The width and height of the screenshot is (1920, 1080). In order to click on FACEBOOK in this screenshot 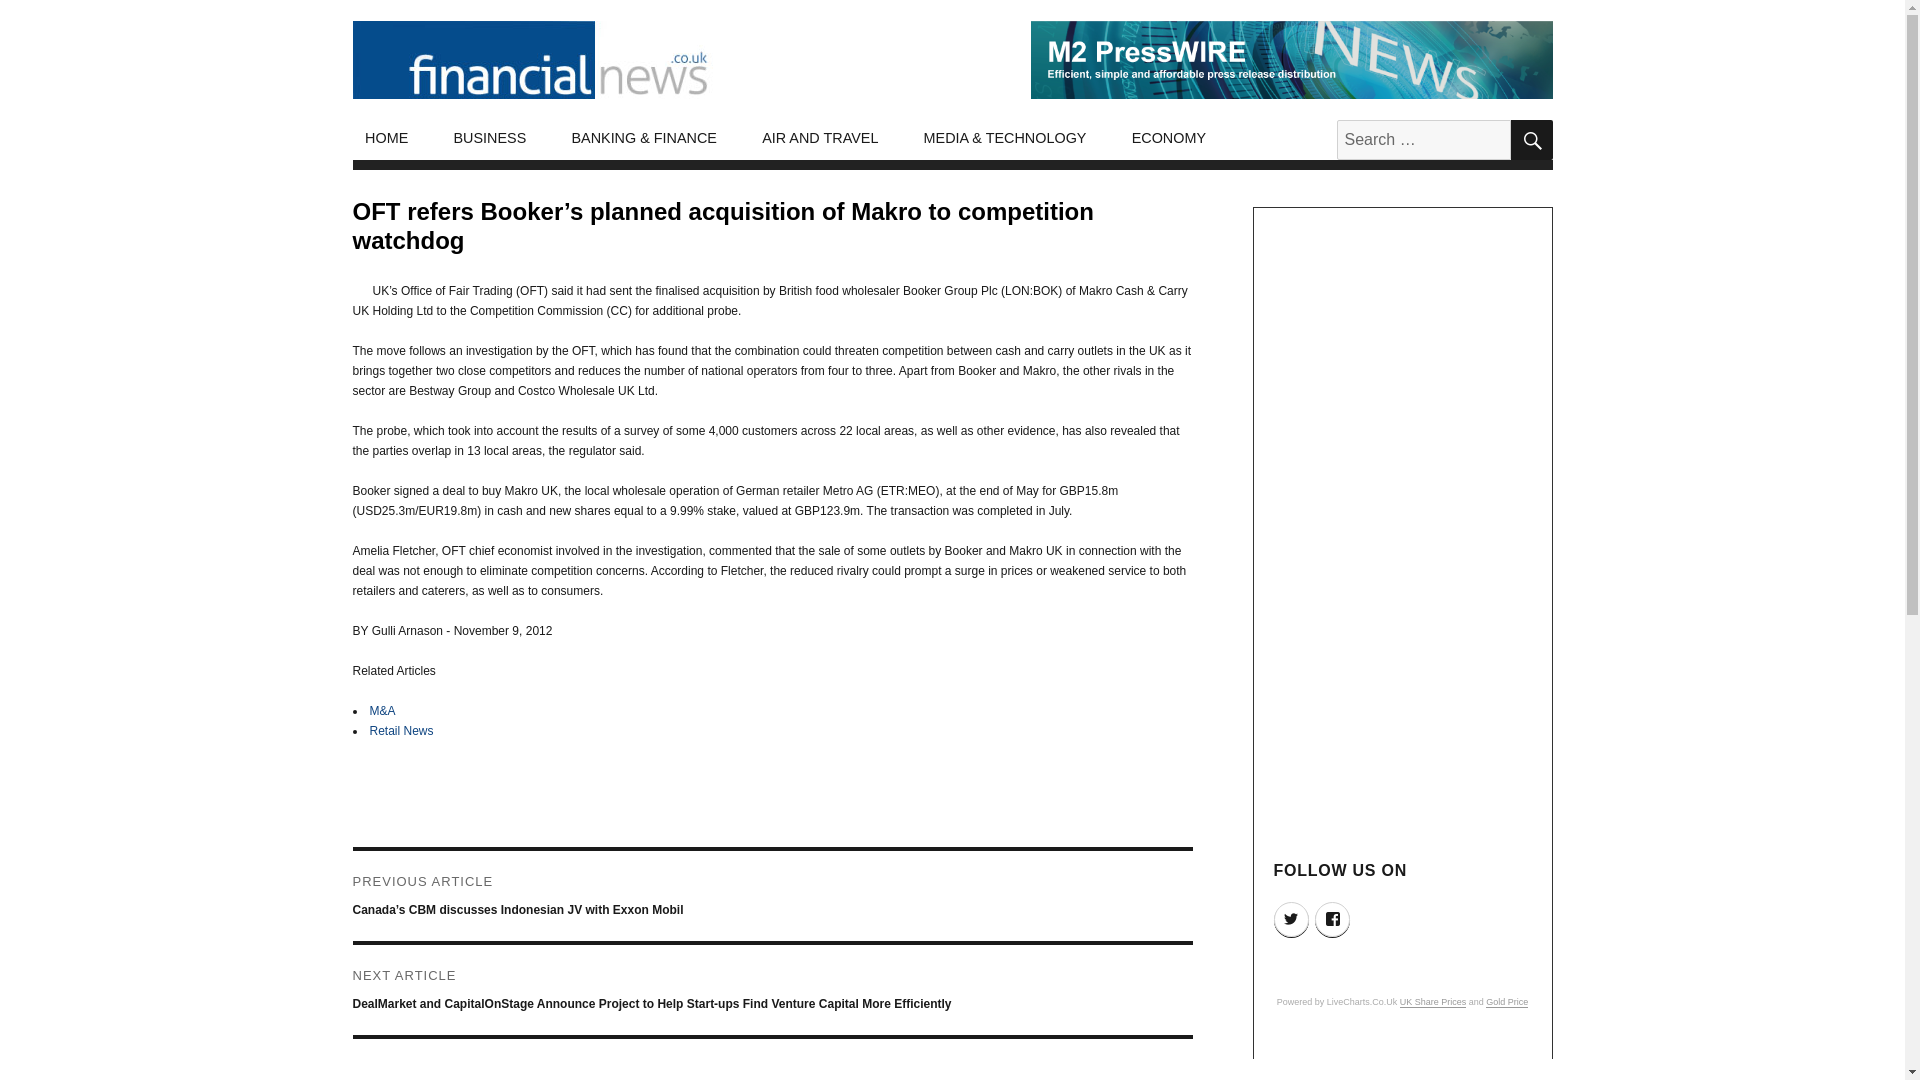, I will do `click(1332, 919)`.